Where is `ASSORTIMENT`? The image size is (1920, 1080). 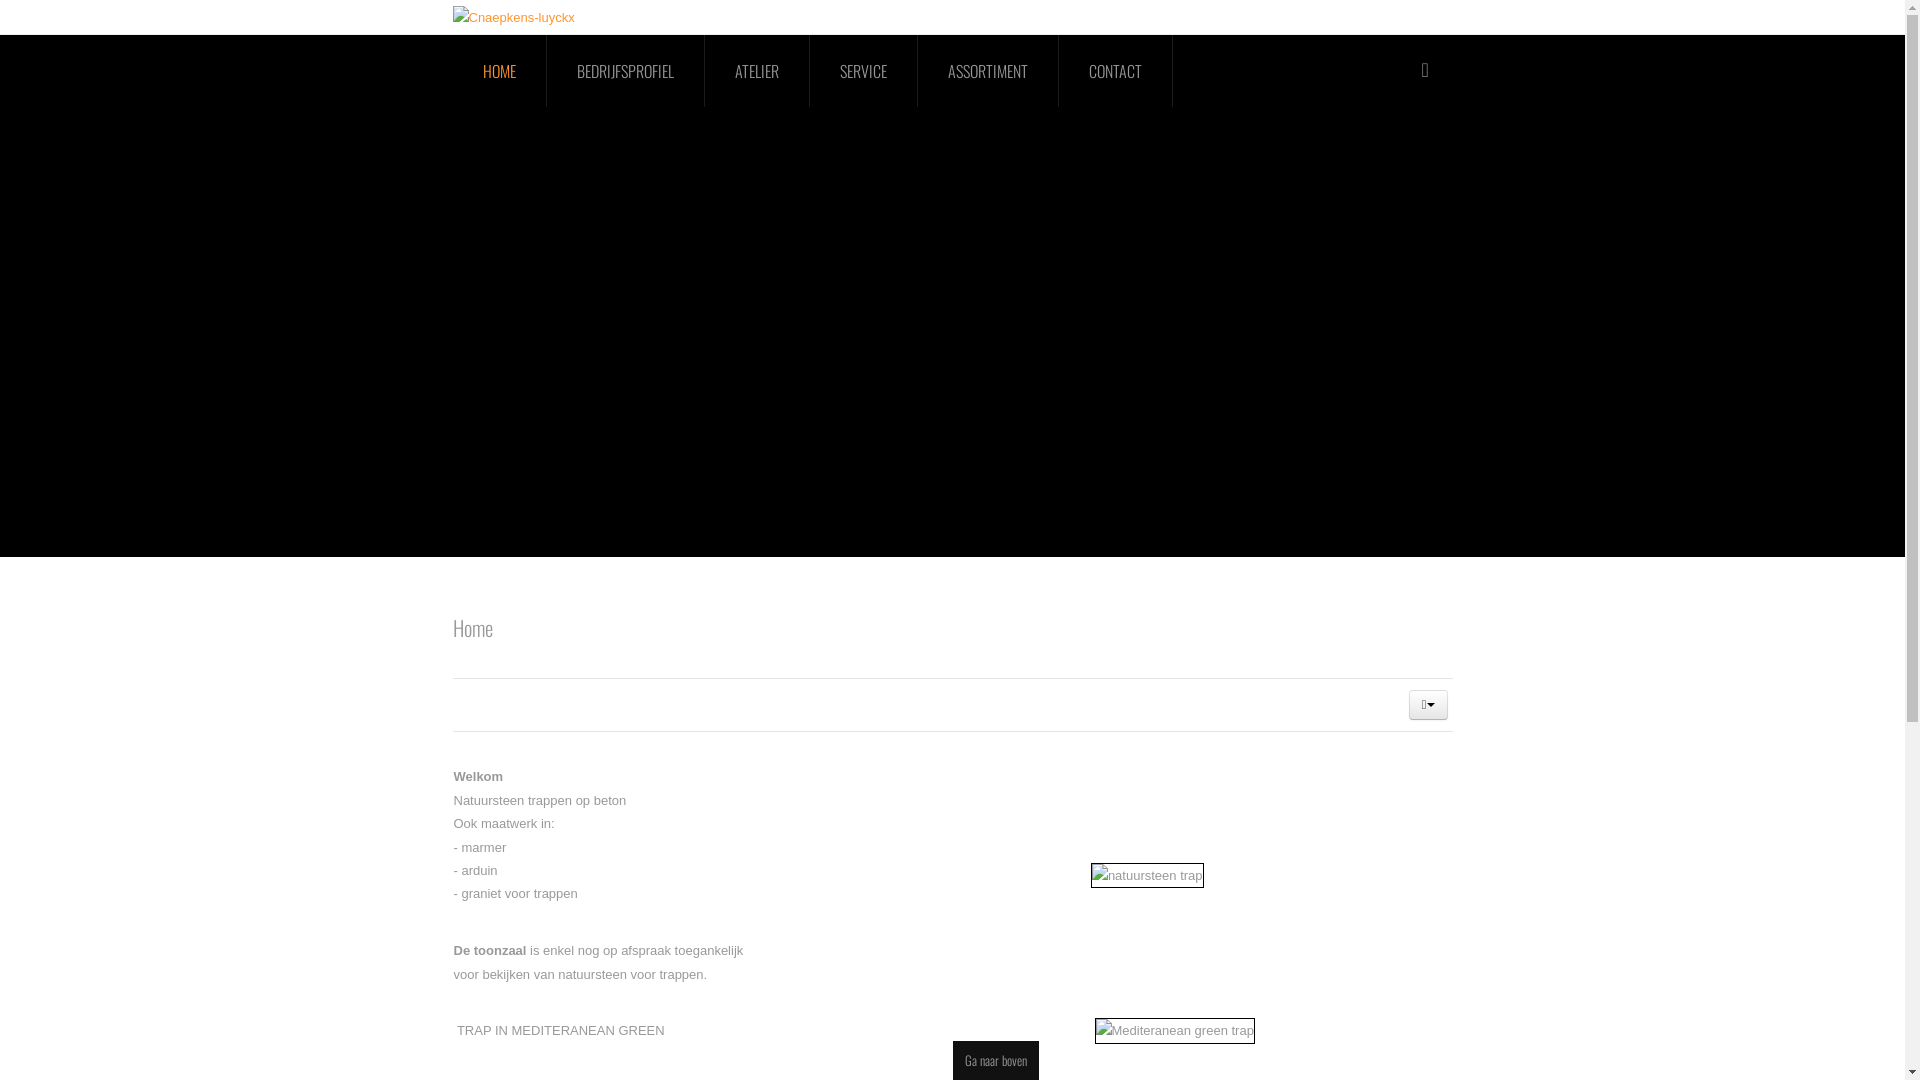 ASSORTIMENT is located at coordinates (988, 71).